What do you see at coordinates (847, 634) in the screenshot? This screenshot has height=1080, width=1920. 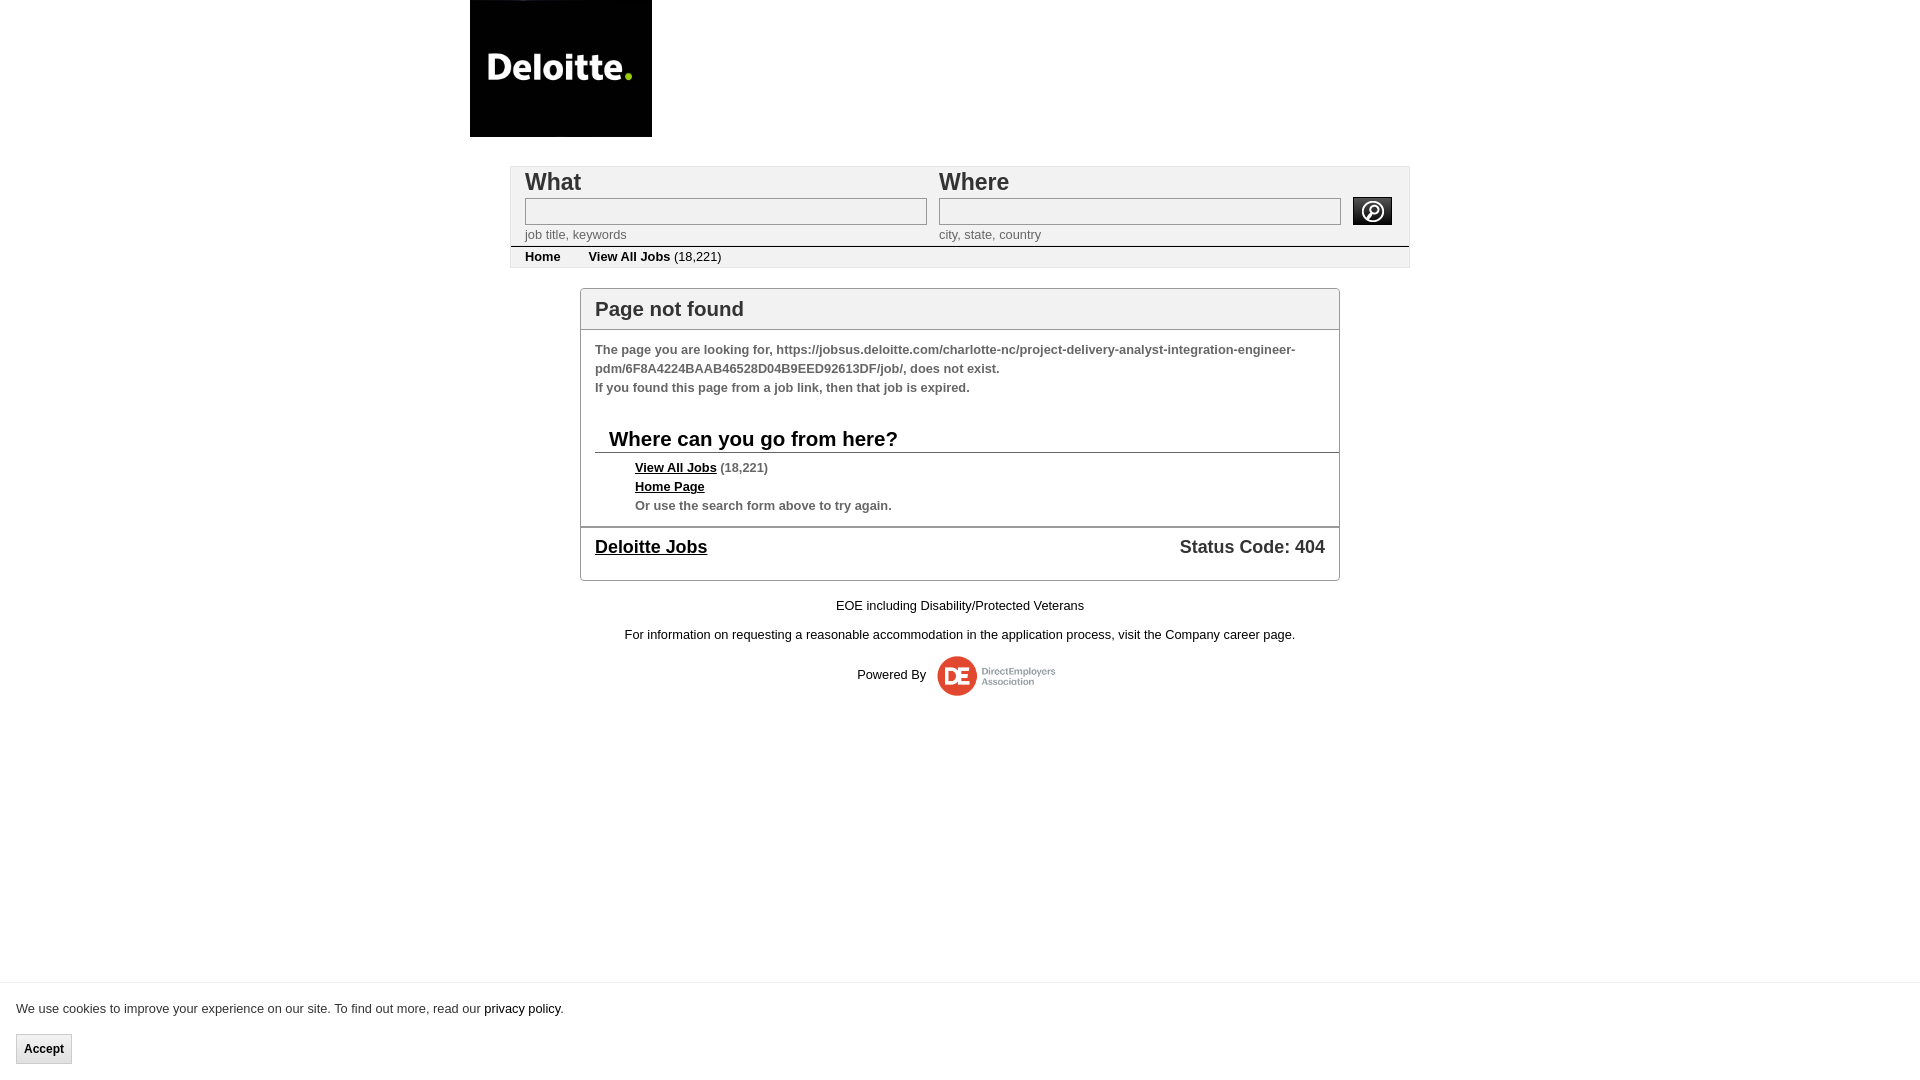 I see `requesting a reasonable accommodation` at bounding box center [847, 634].